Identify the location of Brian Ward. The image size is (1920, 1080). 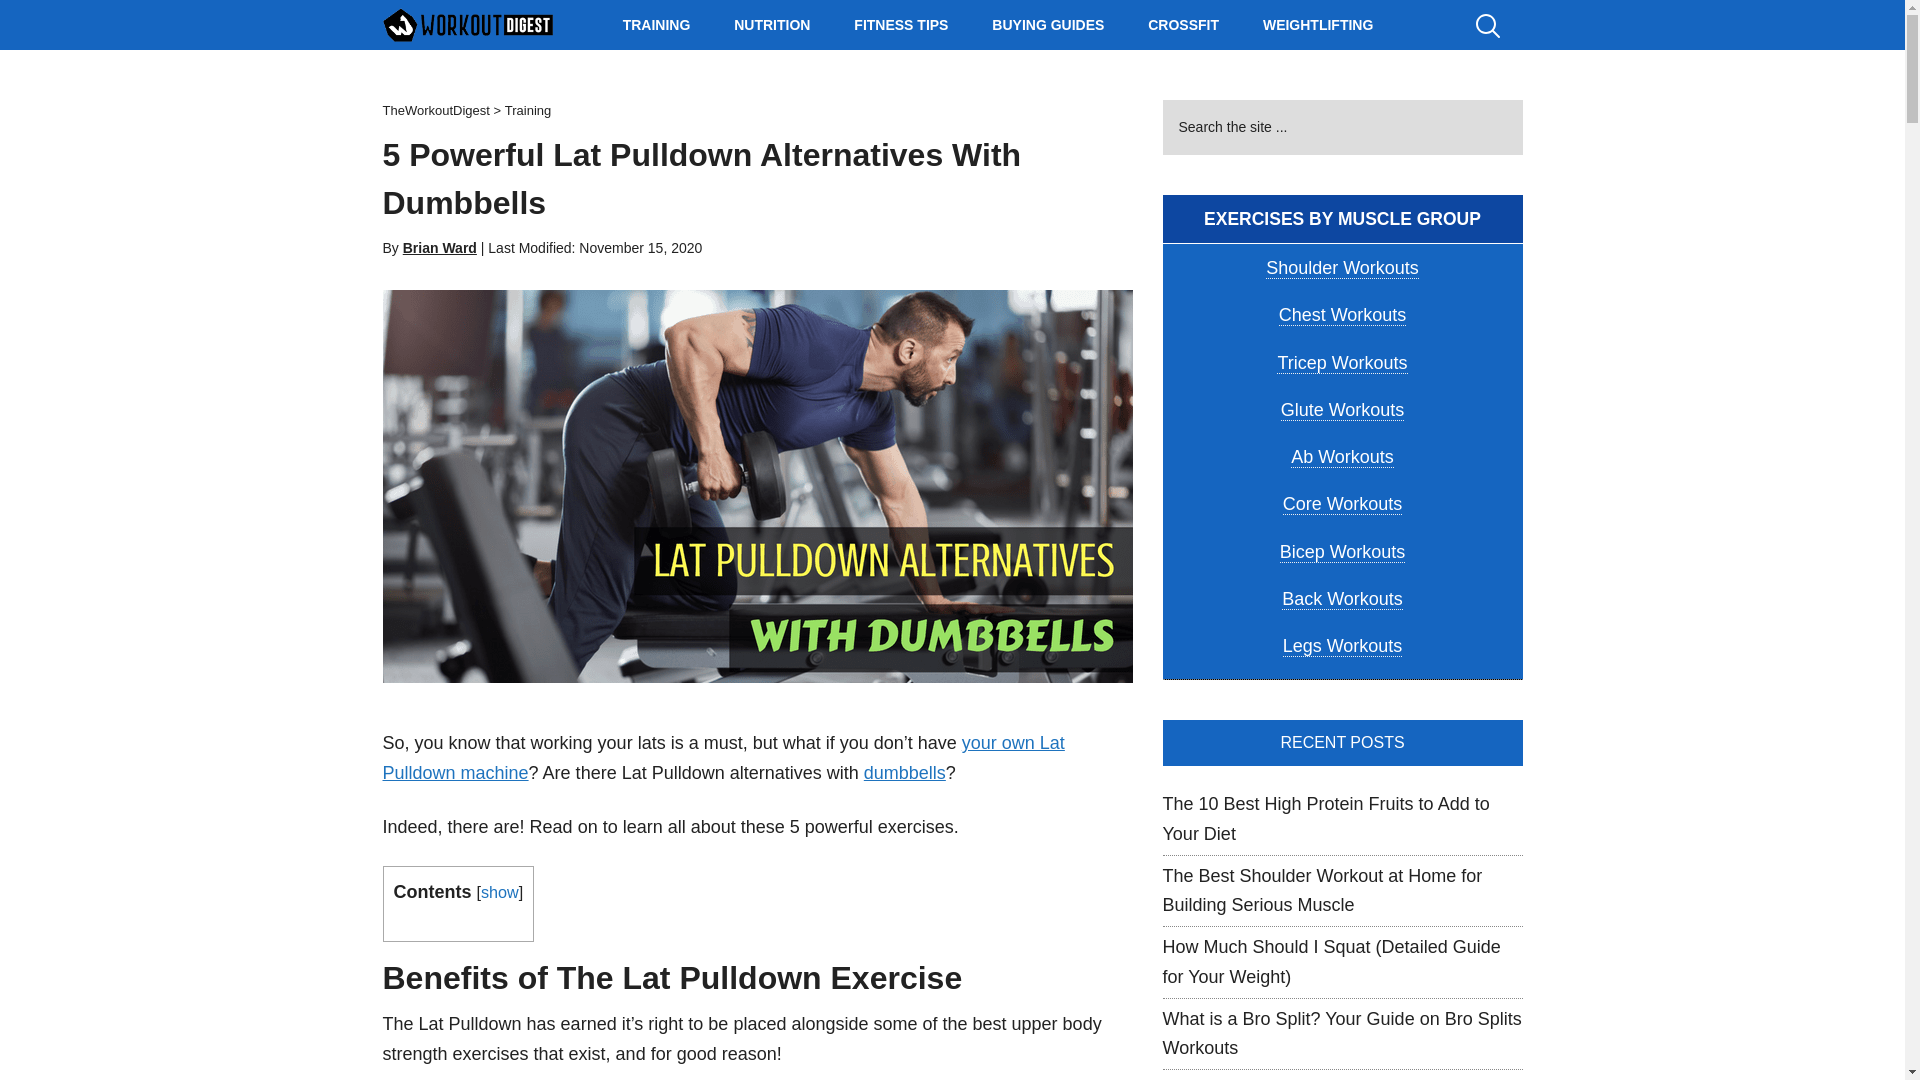
(440, 247).